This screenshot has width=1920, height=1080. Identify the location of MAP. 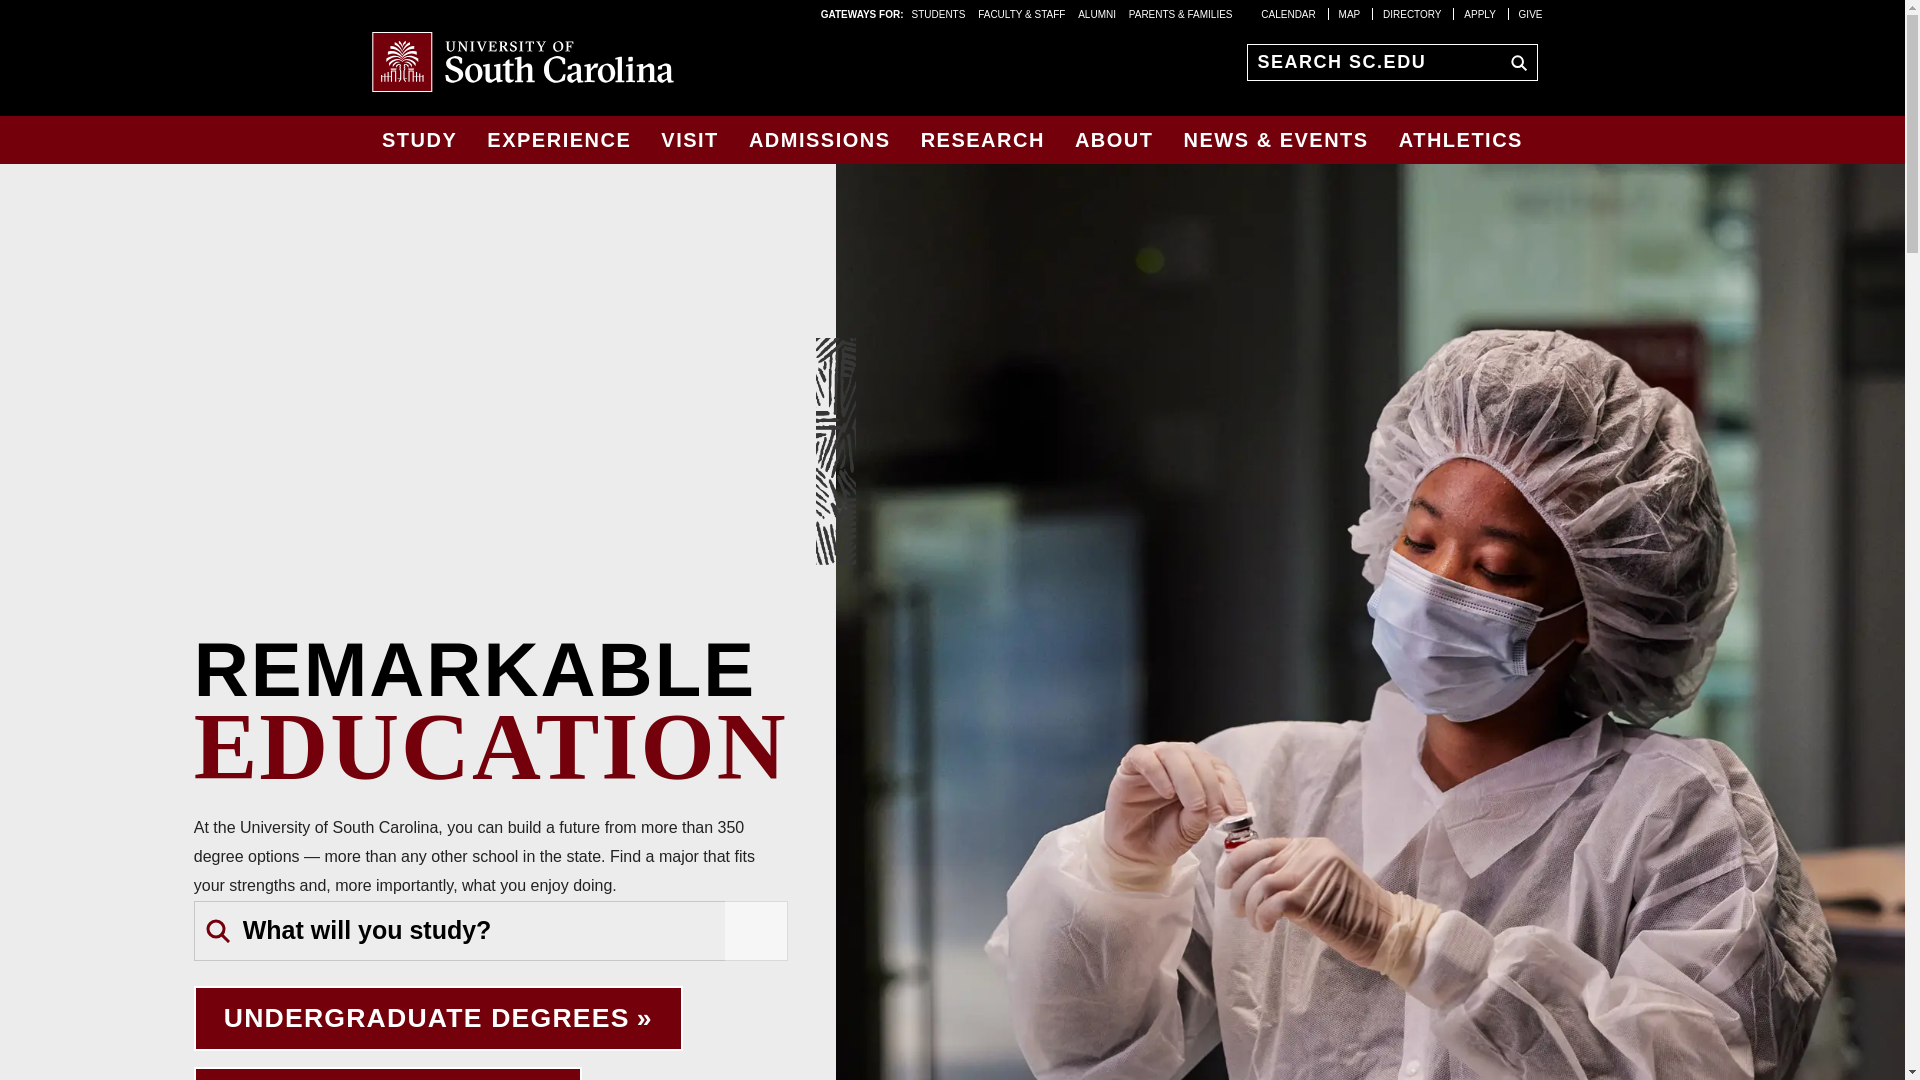
(1350, 13).